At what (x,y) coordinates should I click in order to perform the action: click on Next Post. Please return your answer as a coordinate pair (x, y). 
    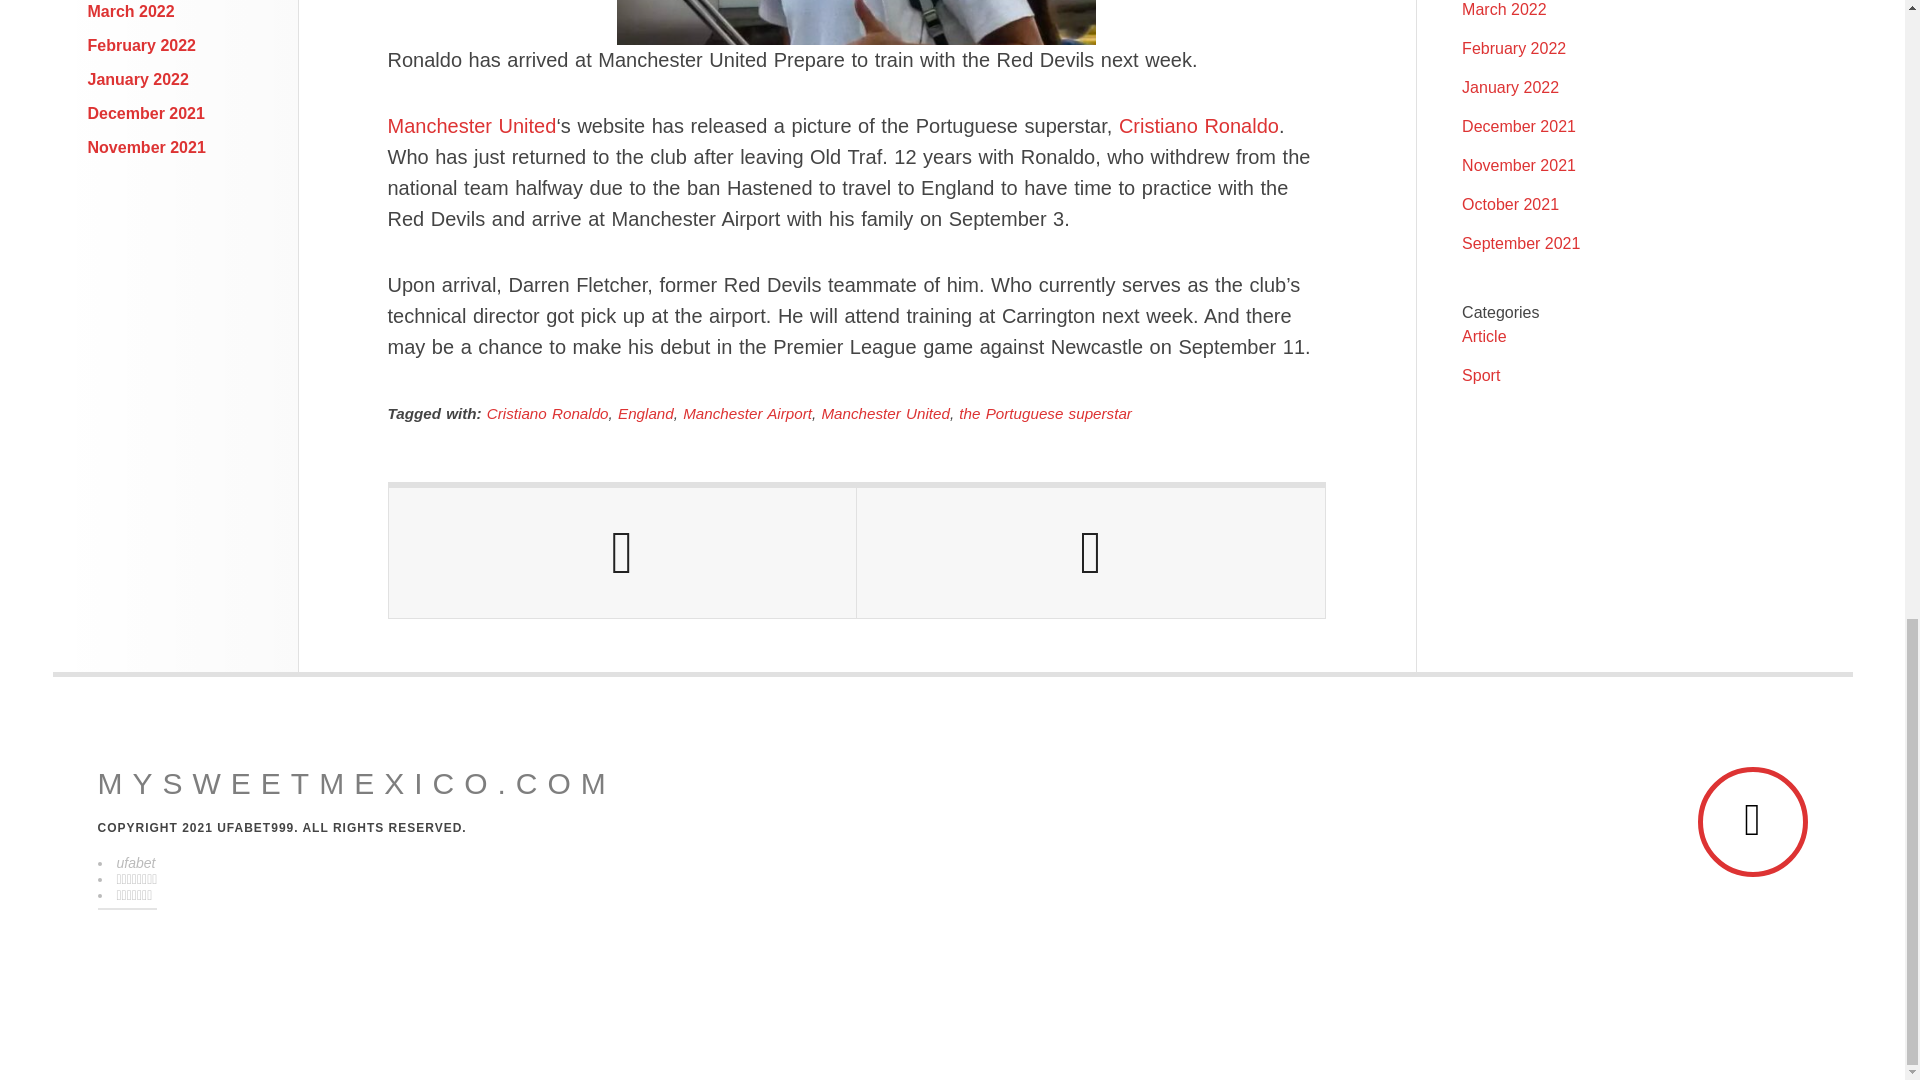
    Looking at the image, I should click on (1090, 552).